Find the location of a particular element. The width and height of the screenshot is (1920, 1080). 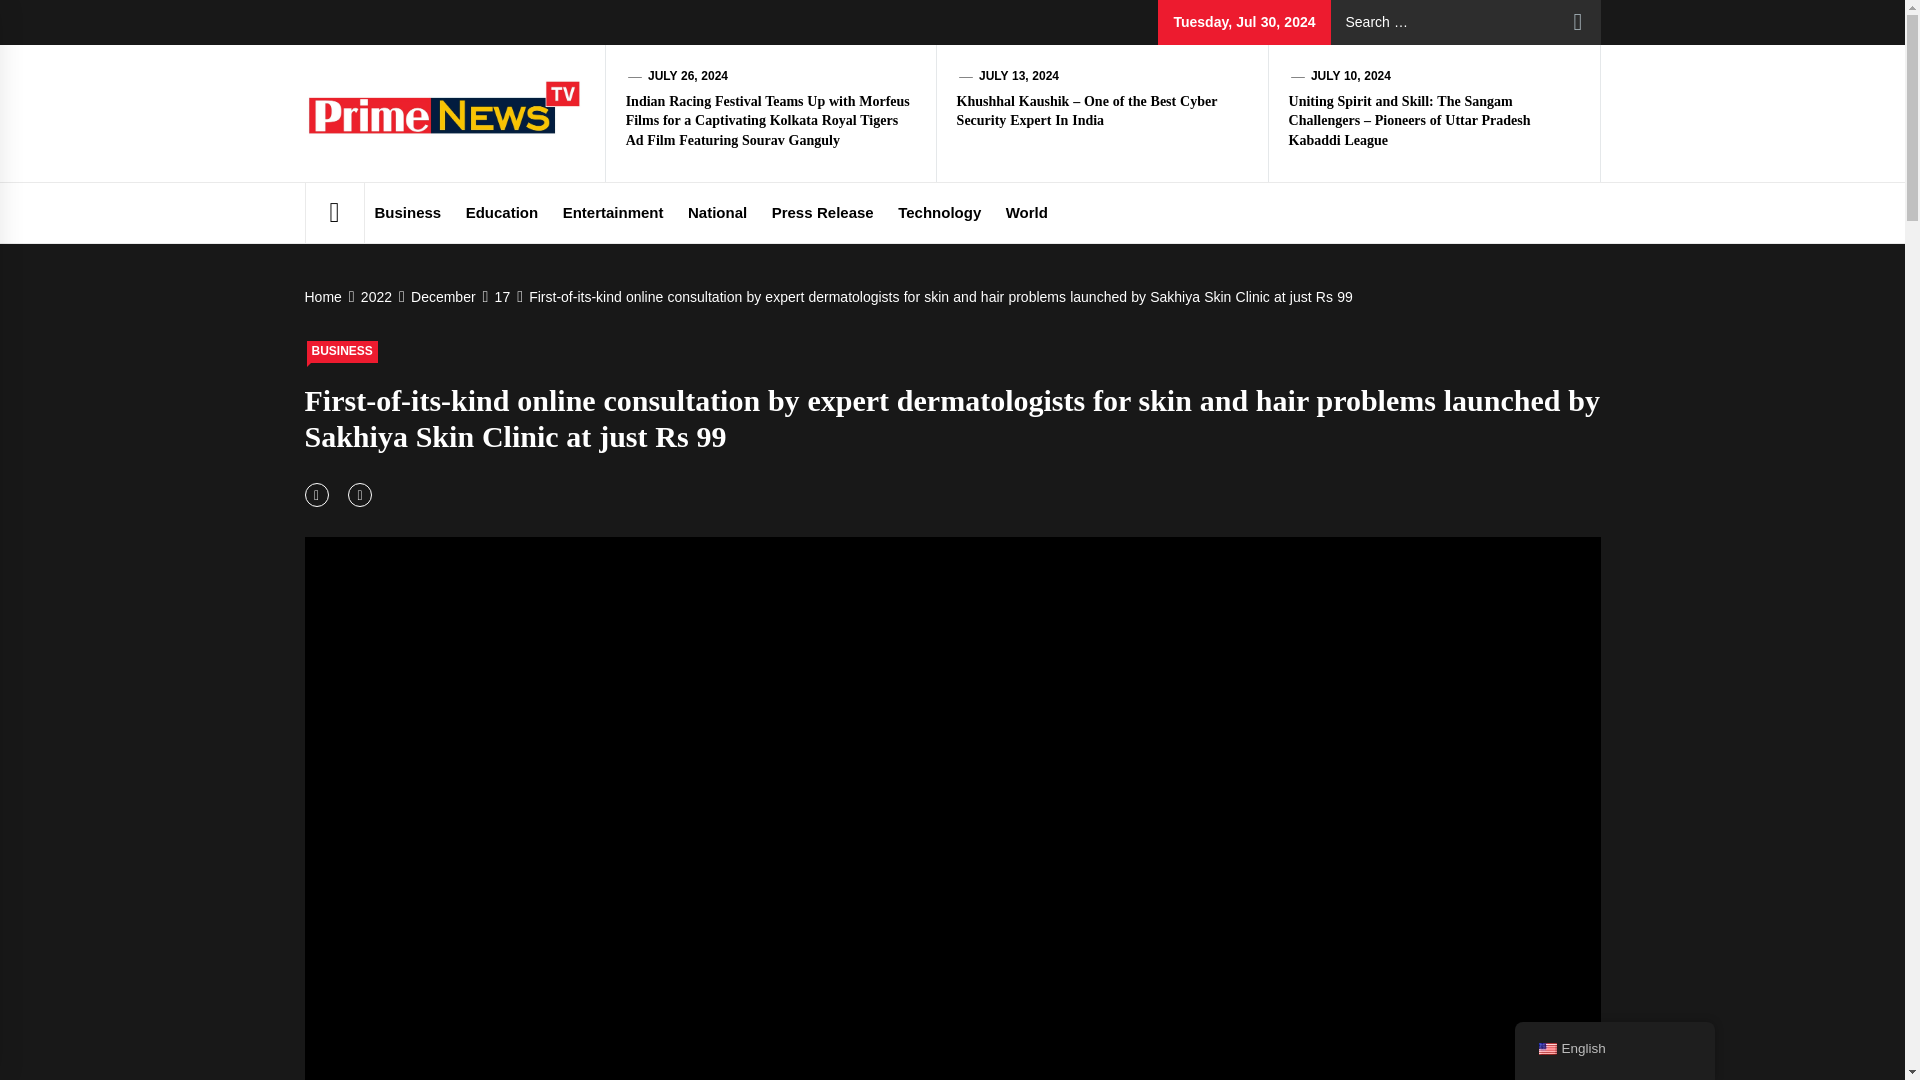

Technology is located at coordinates (938, 212).